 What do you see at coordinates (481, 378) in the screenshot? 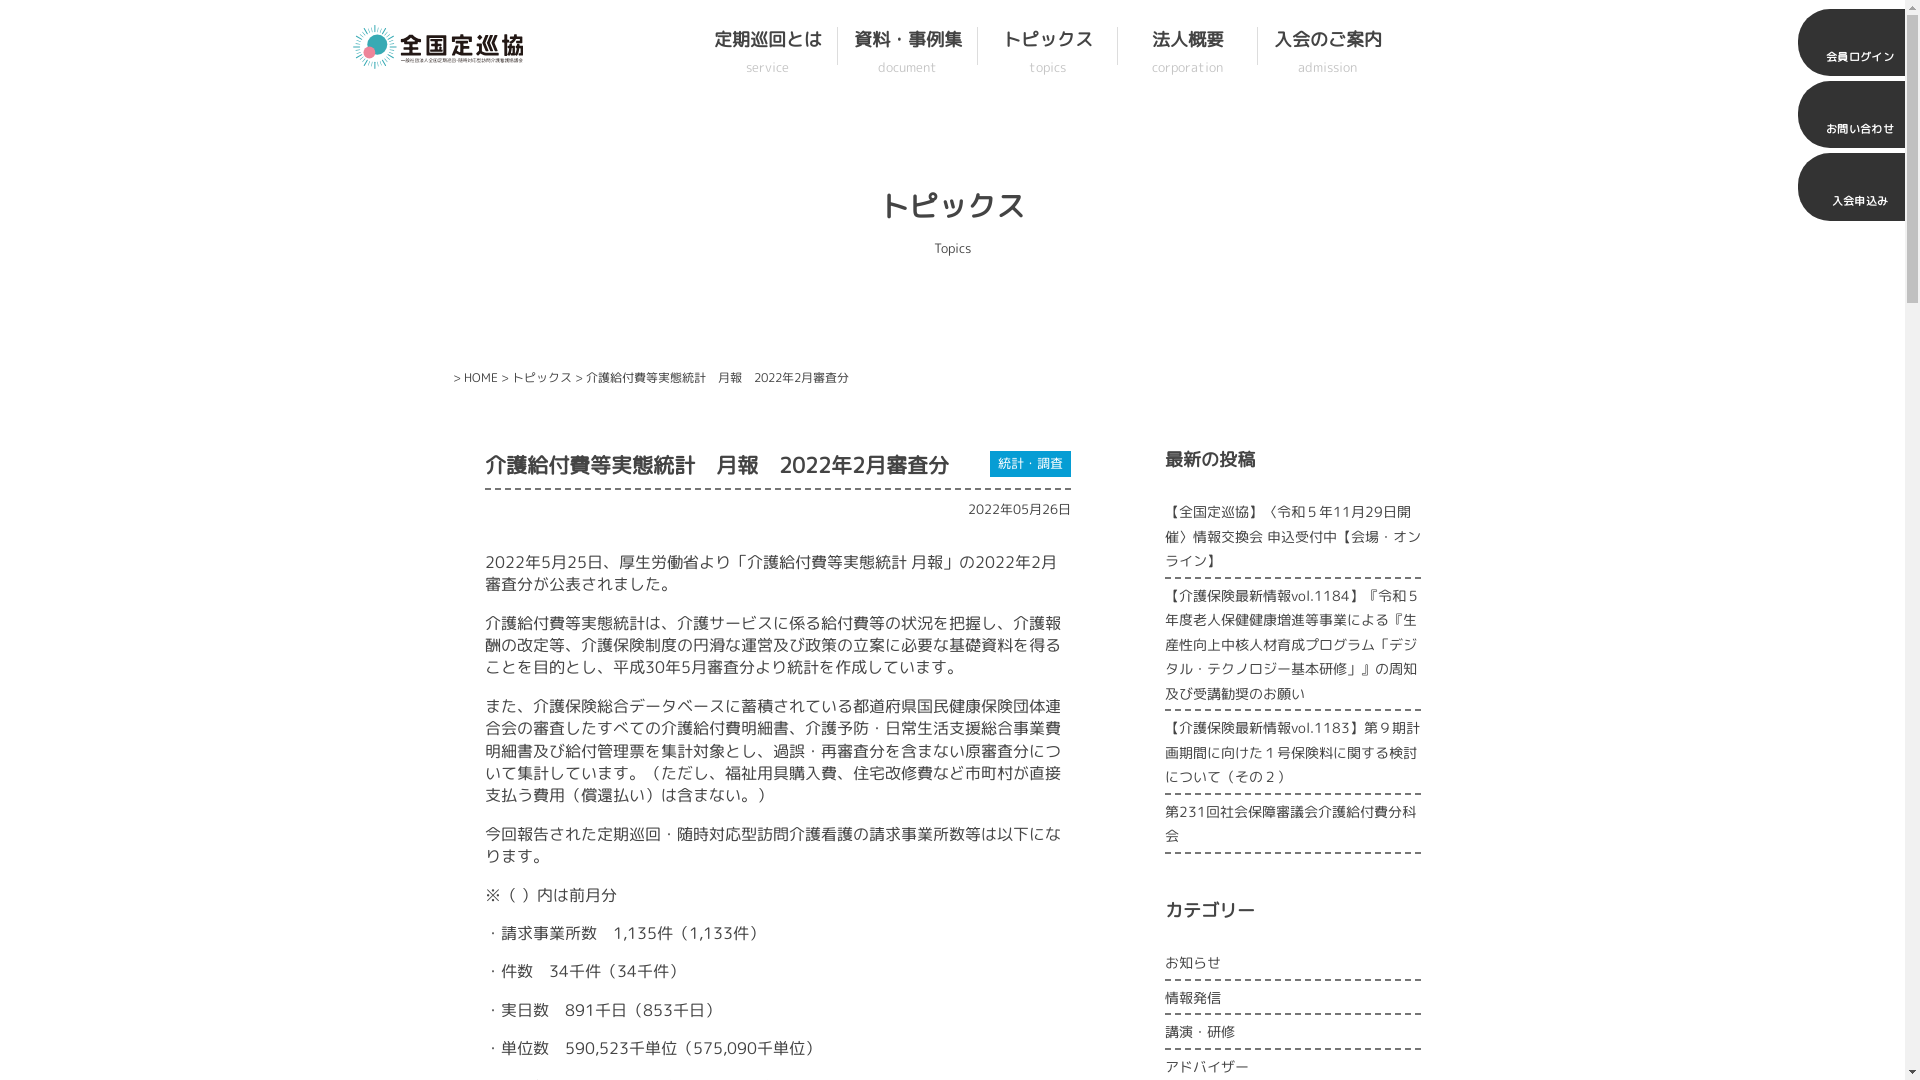
I see `HOME` at bounding box center [481, 378].